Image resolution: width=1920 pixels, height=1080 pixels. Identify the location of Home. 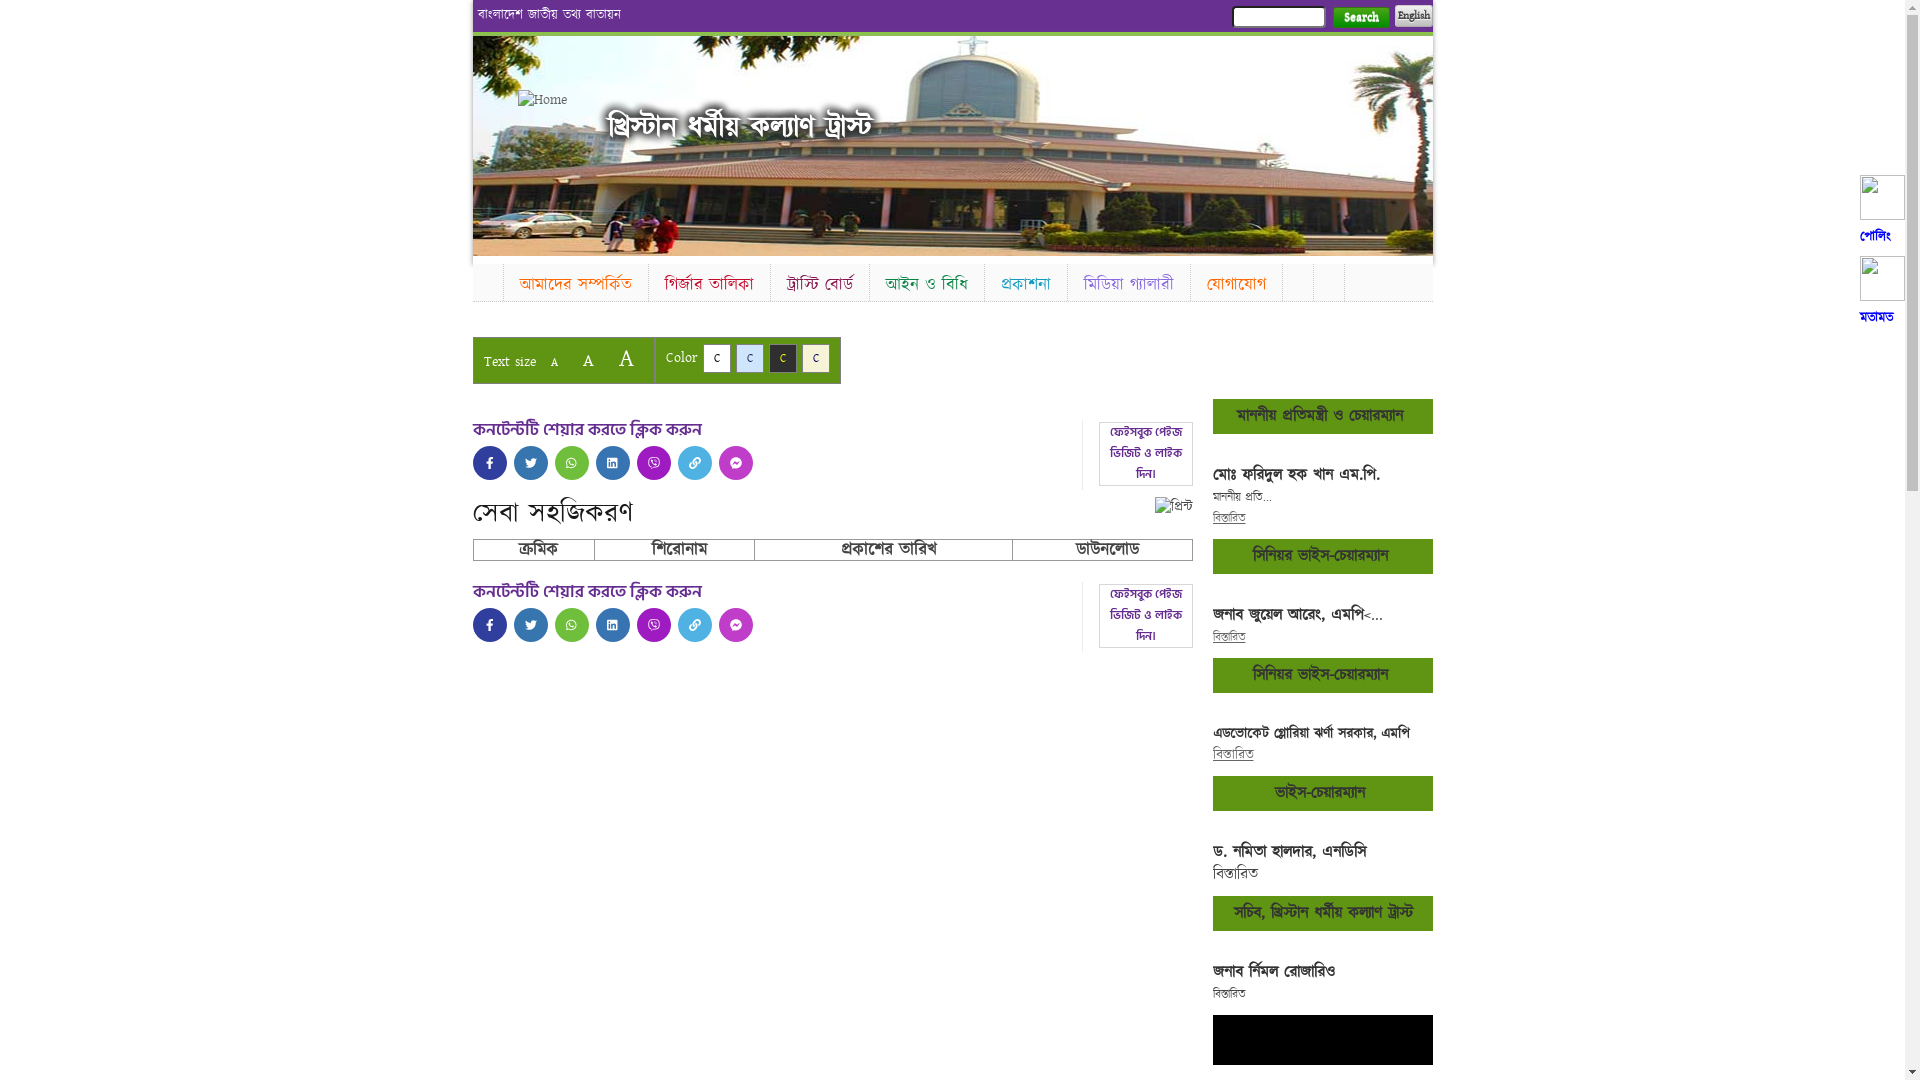
(487, 280).